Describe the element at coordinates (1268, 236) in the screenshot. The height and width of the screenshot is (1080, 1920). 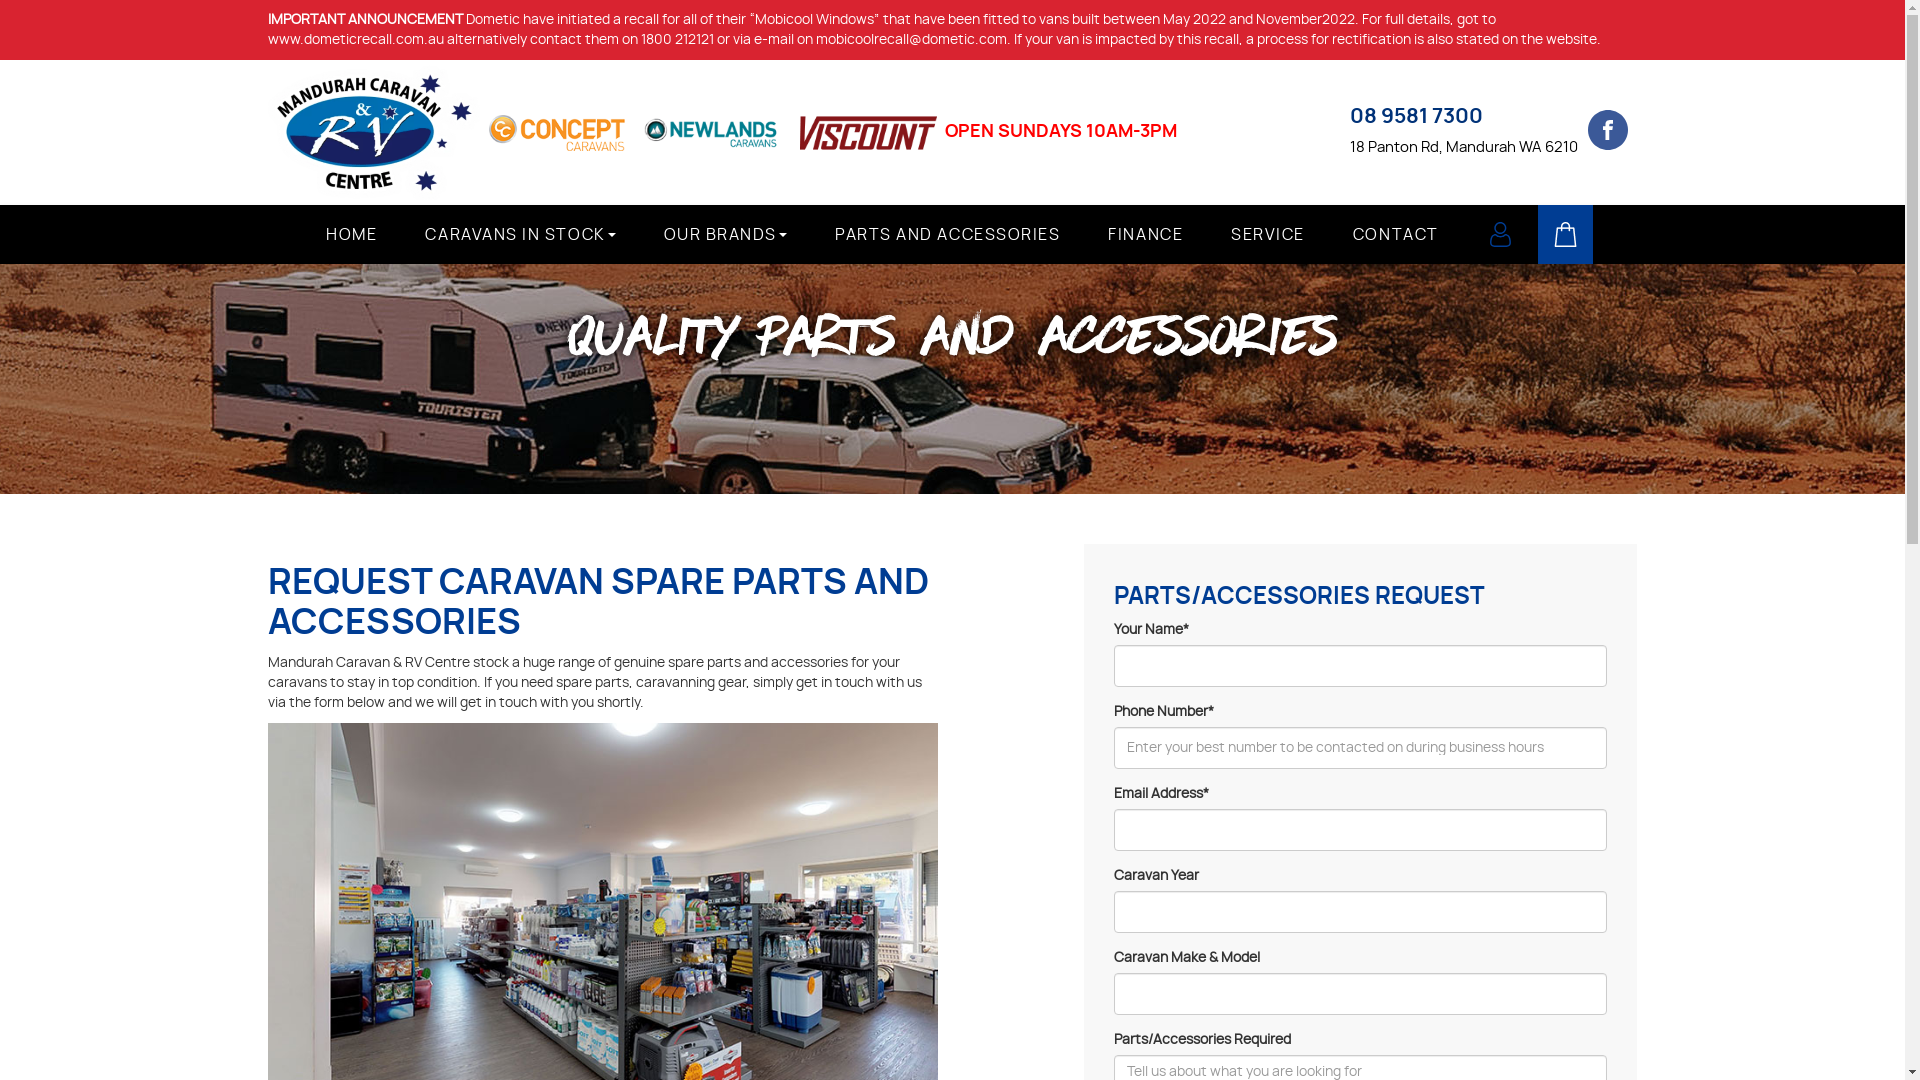
I see `SERVICE` at that location.